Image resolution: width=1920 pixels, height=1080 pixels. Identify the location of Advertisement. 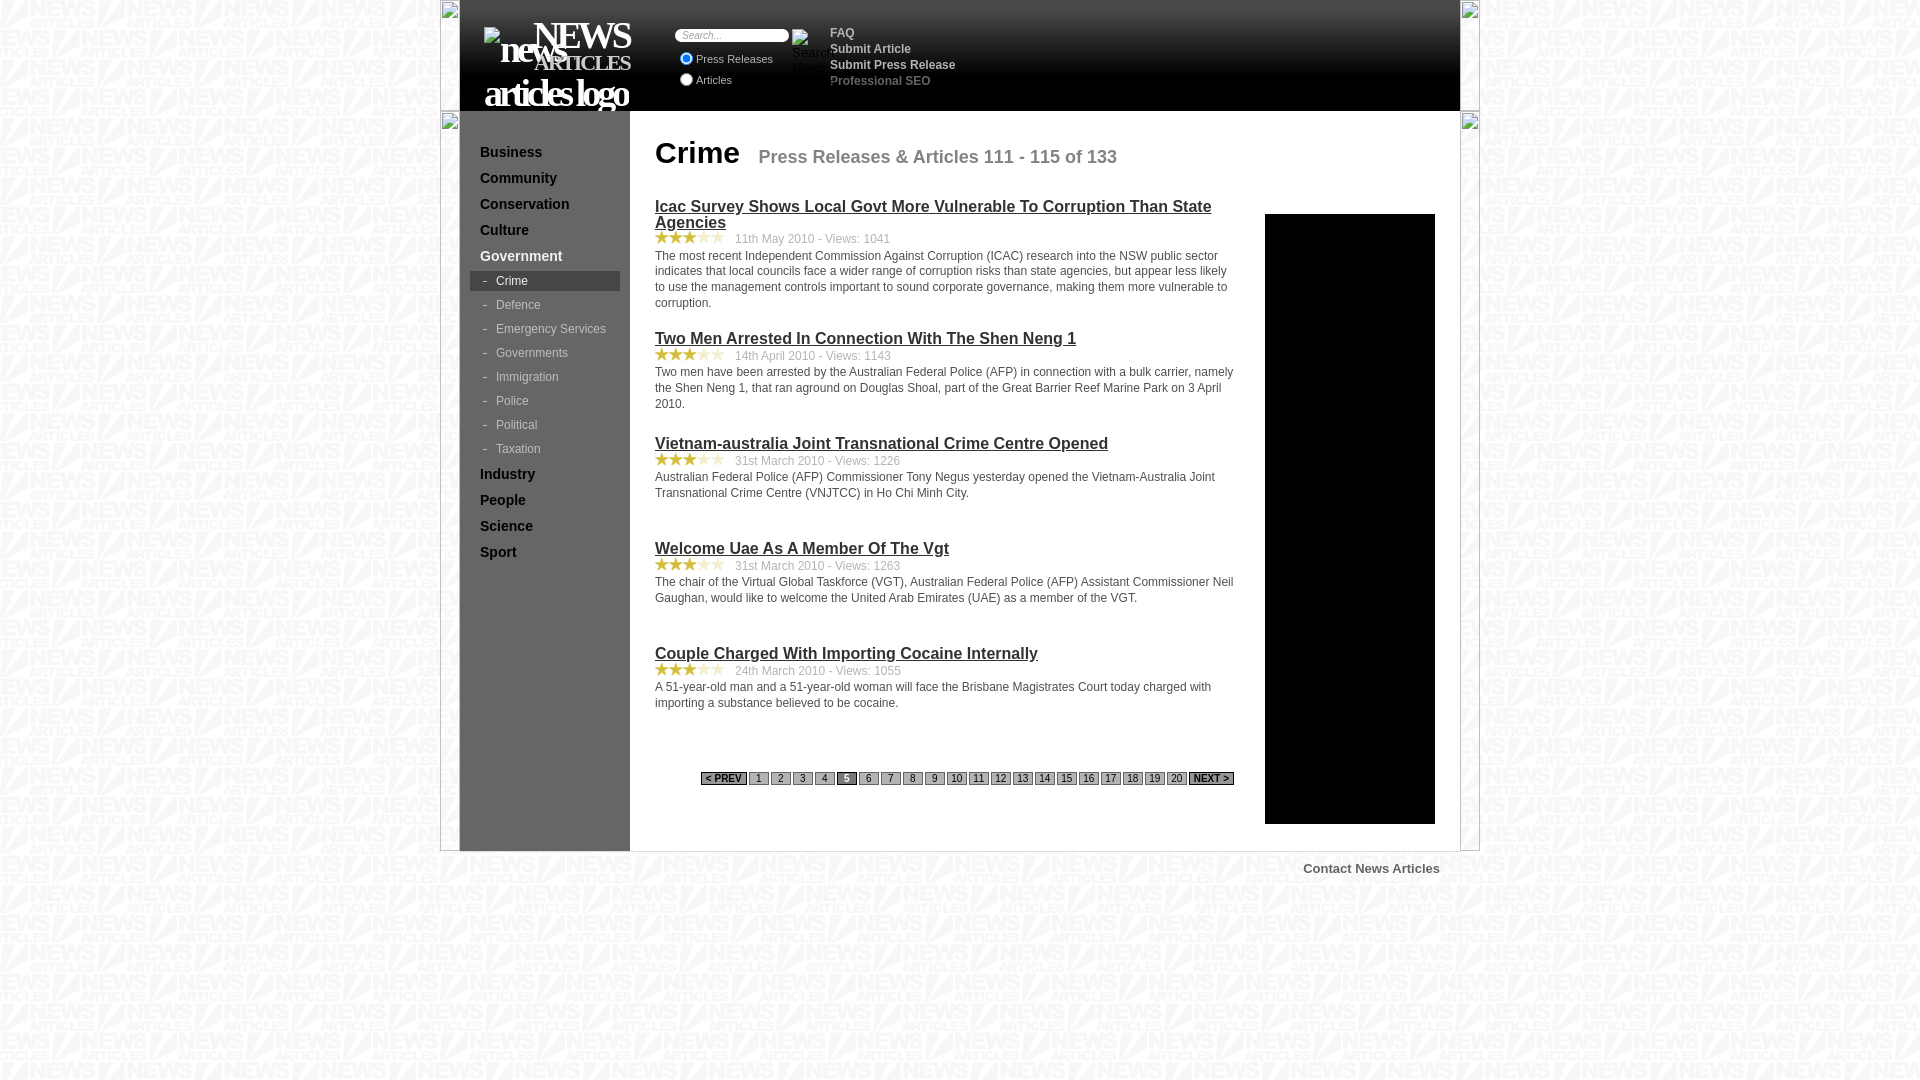
(1211, 55).